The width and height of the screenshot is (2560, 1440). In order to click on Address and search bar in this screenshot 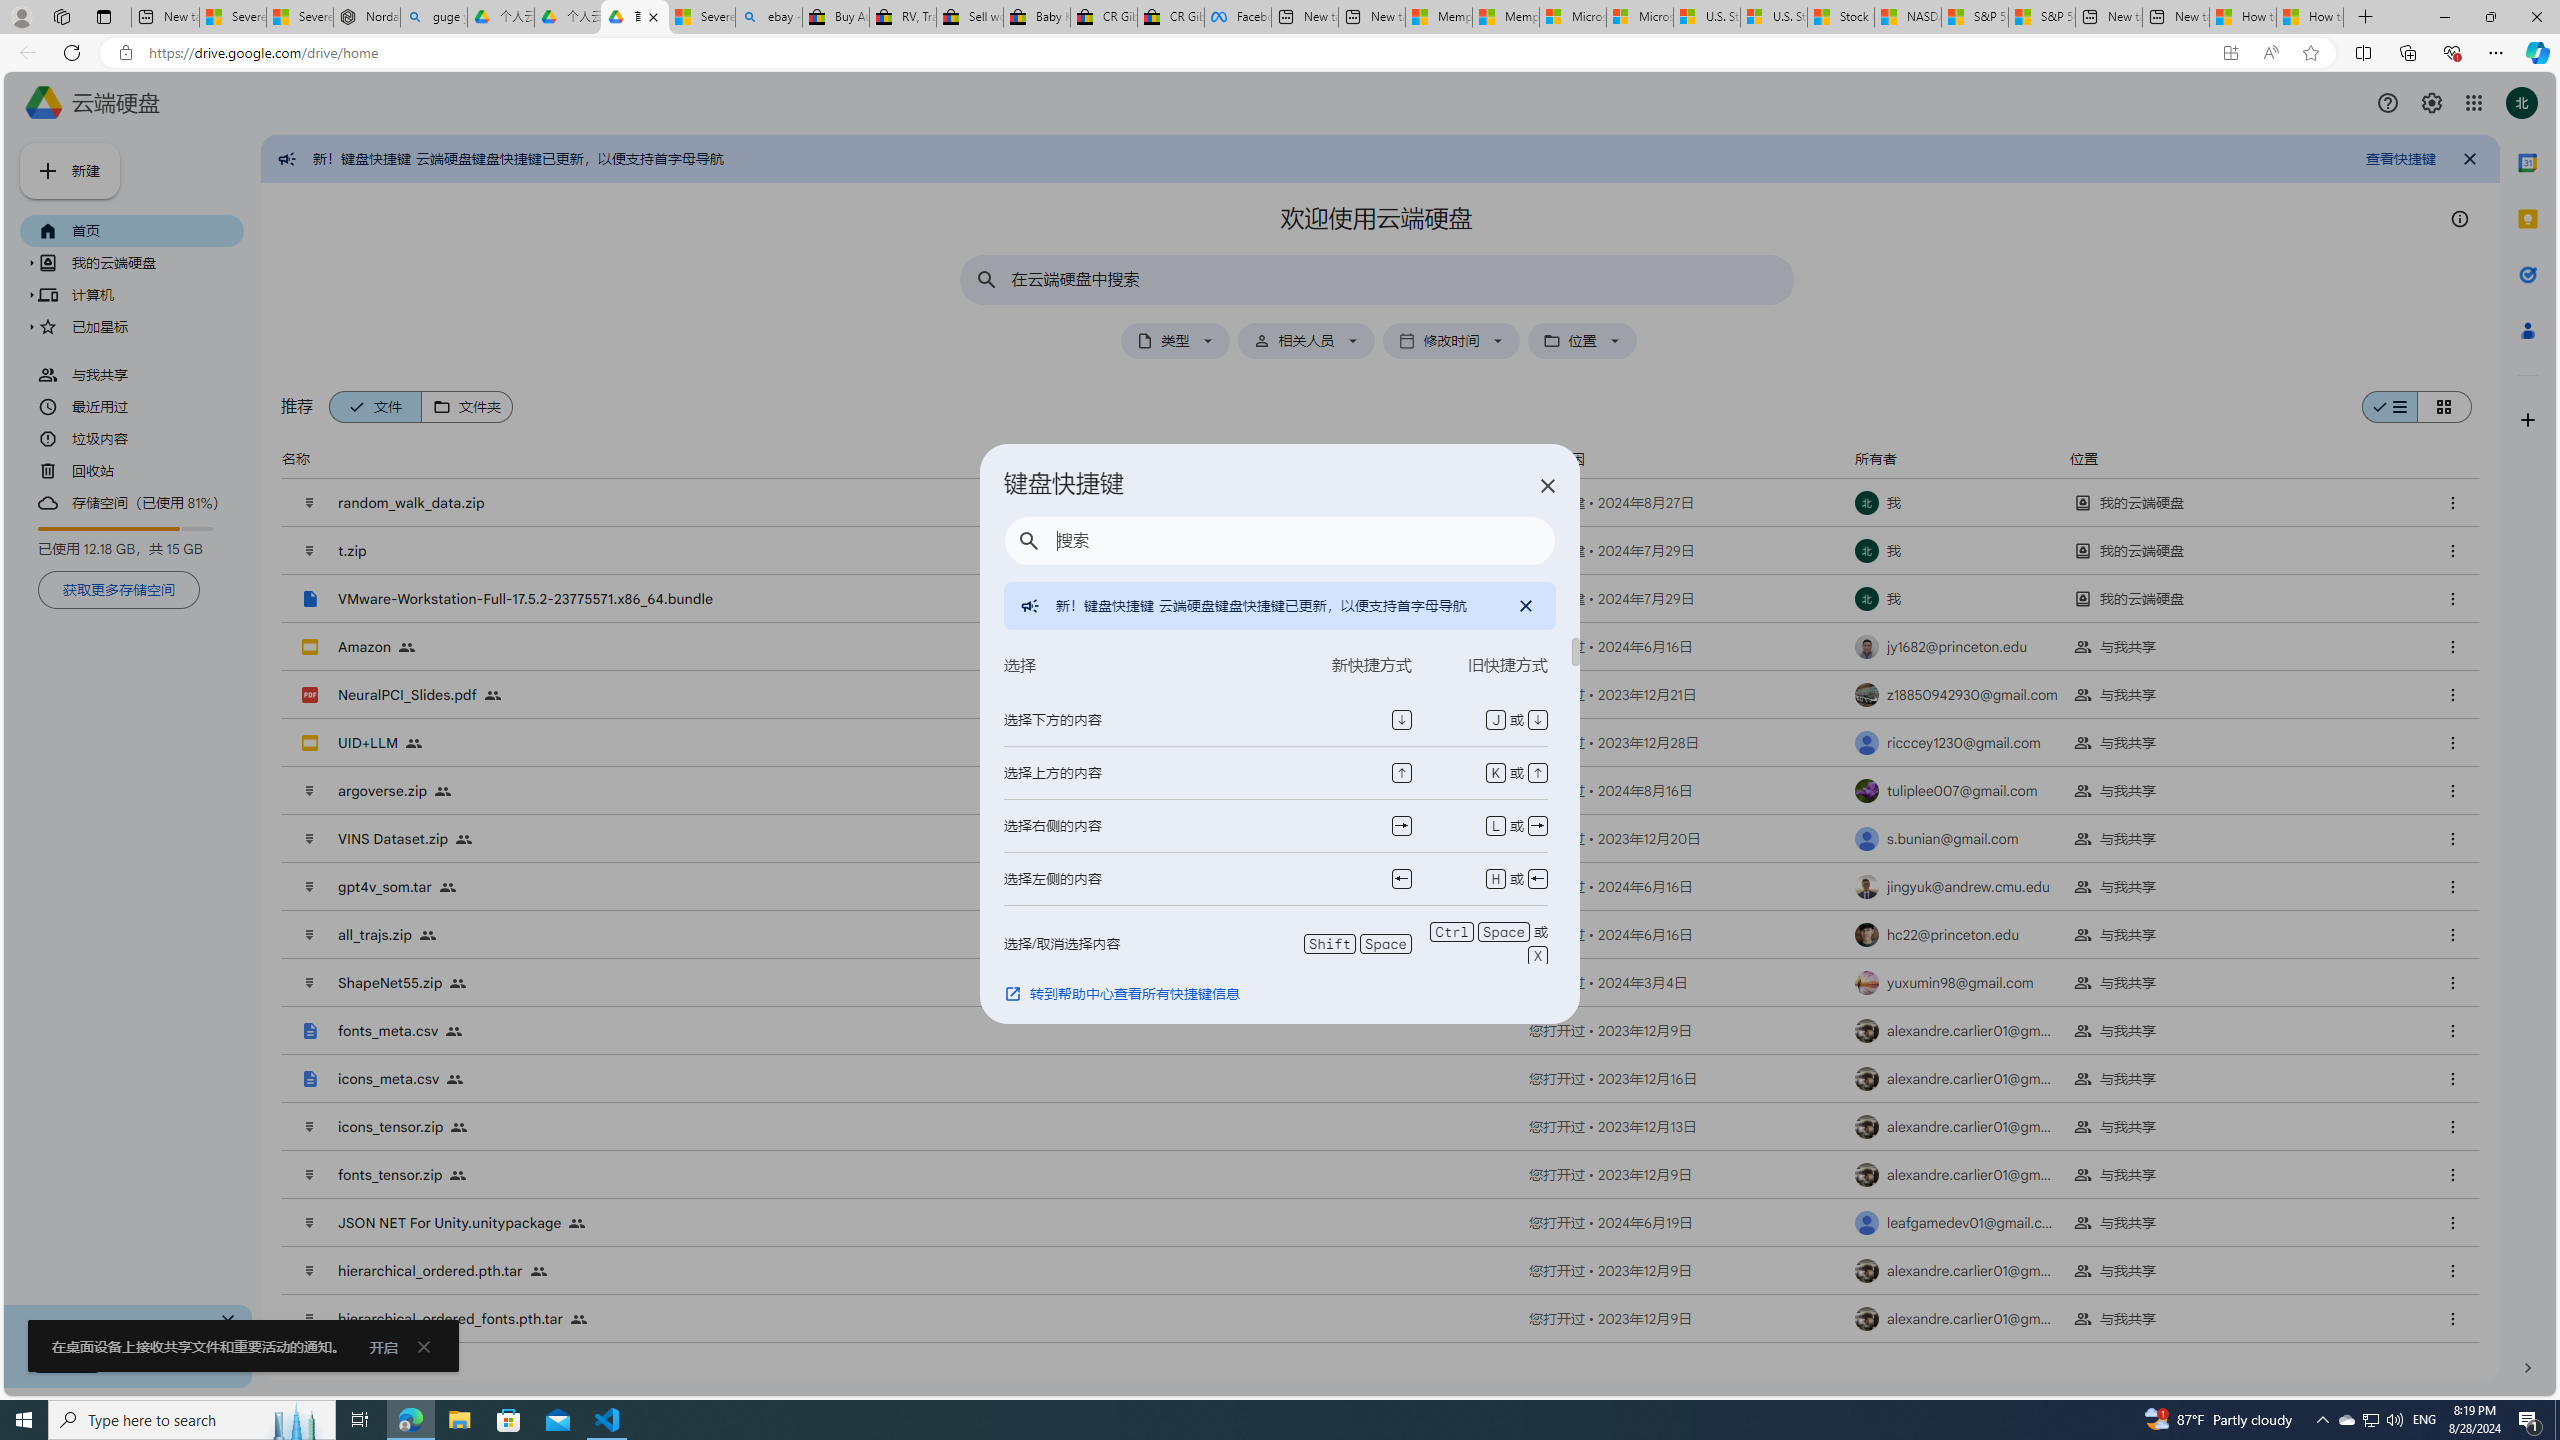, I will do `click(1177, 53)`.